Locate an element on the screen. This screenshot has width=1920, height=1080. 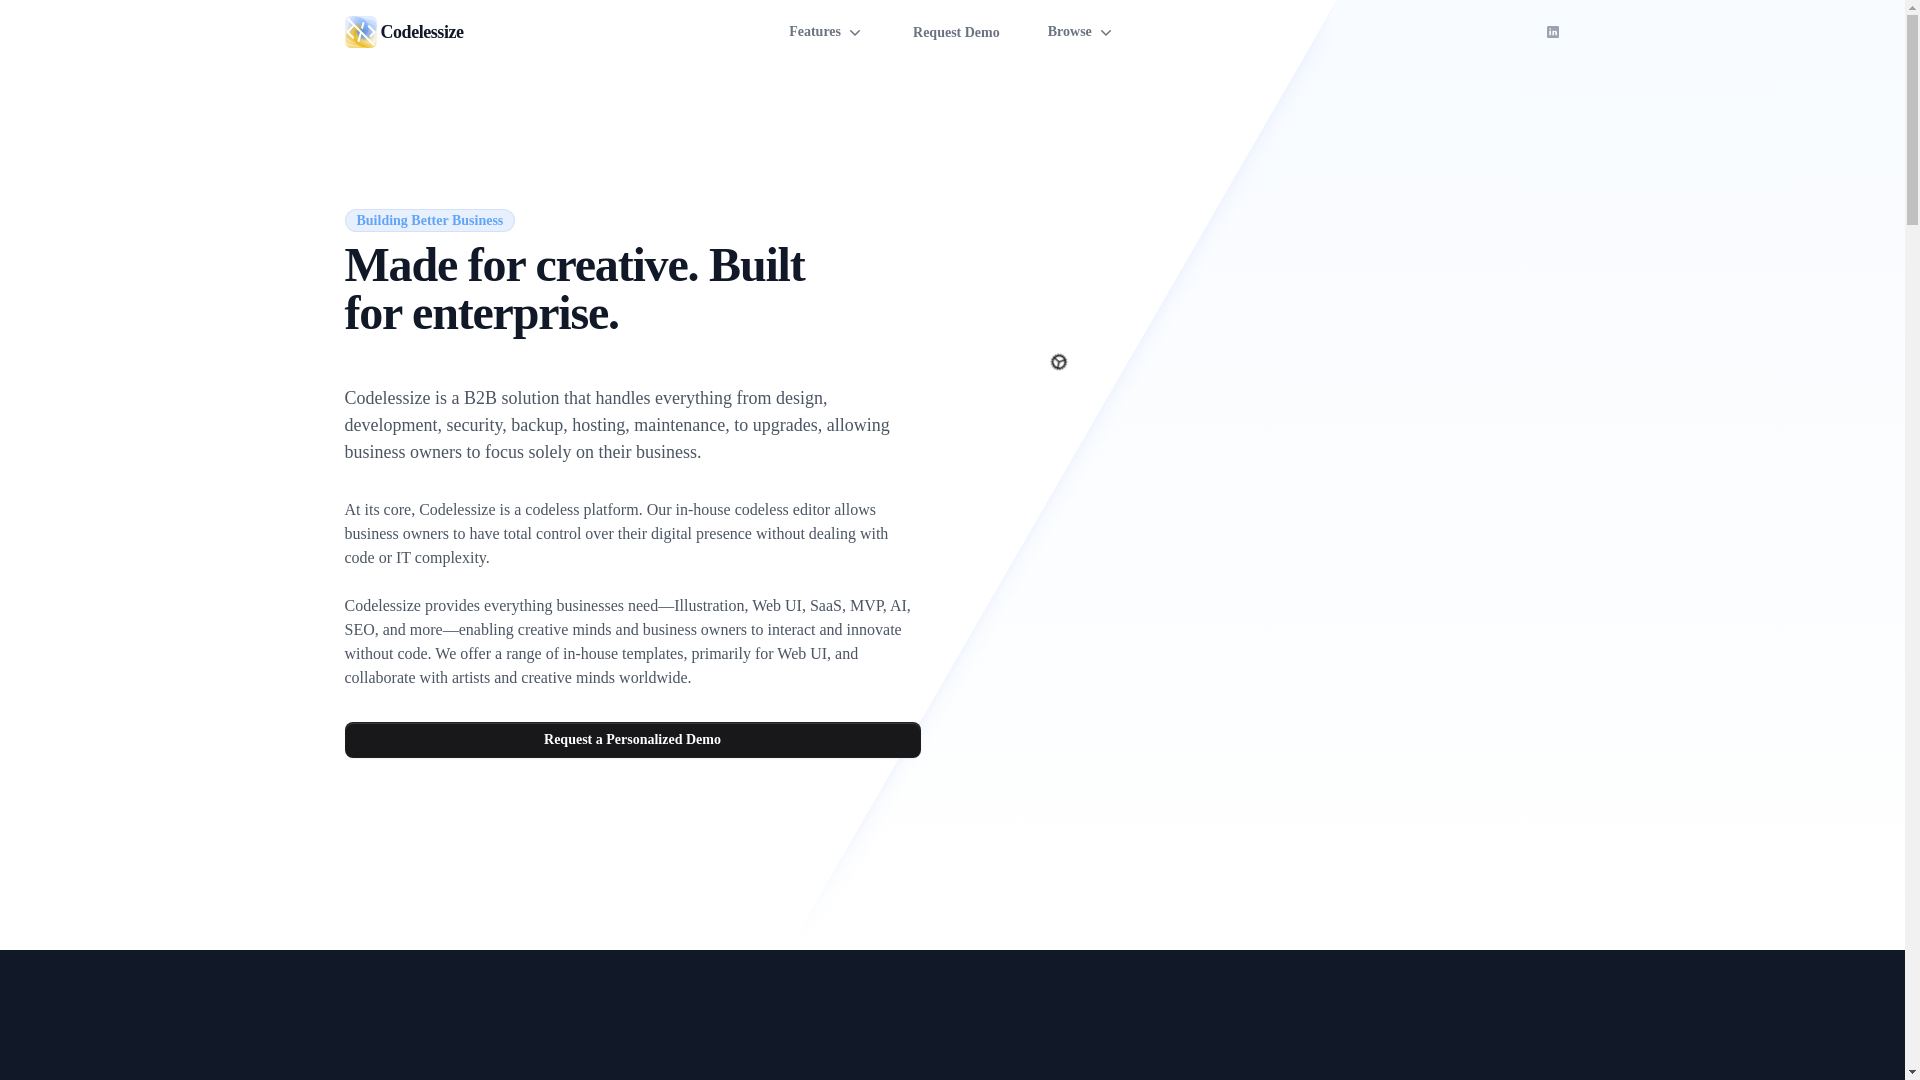
Request Demo is located at coordinates (956, 30).